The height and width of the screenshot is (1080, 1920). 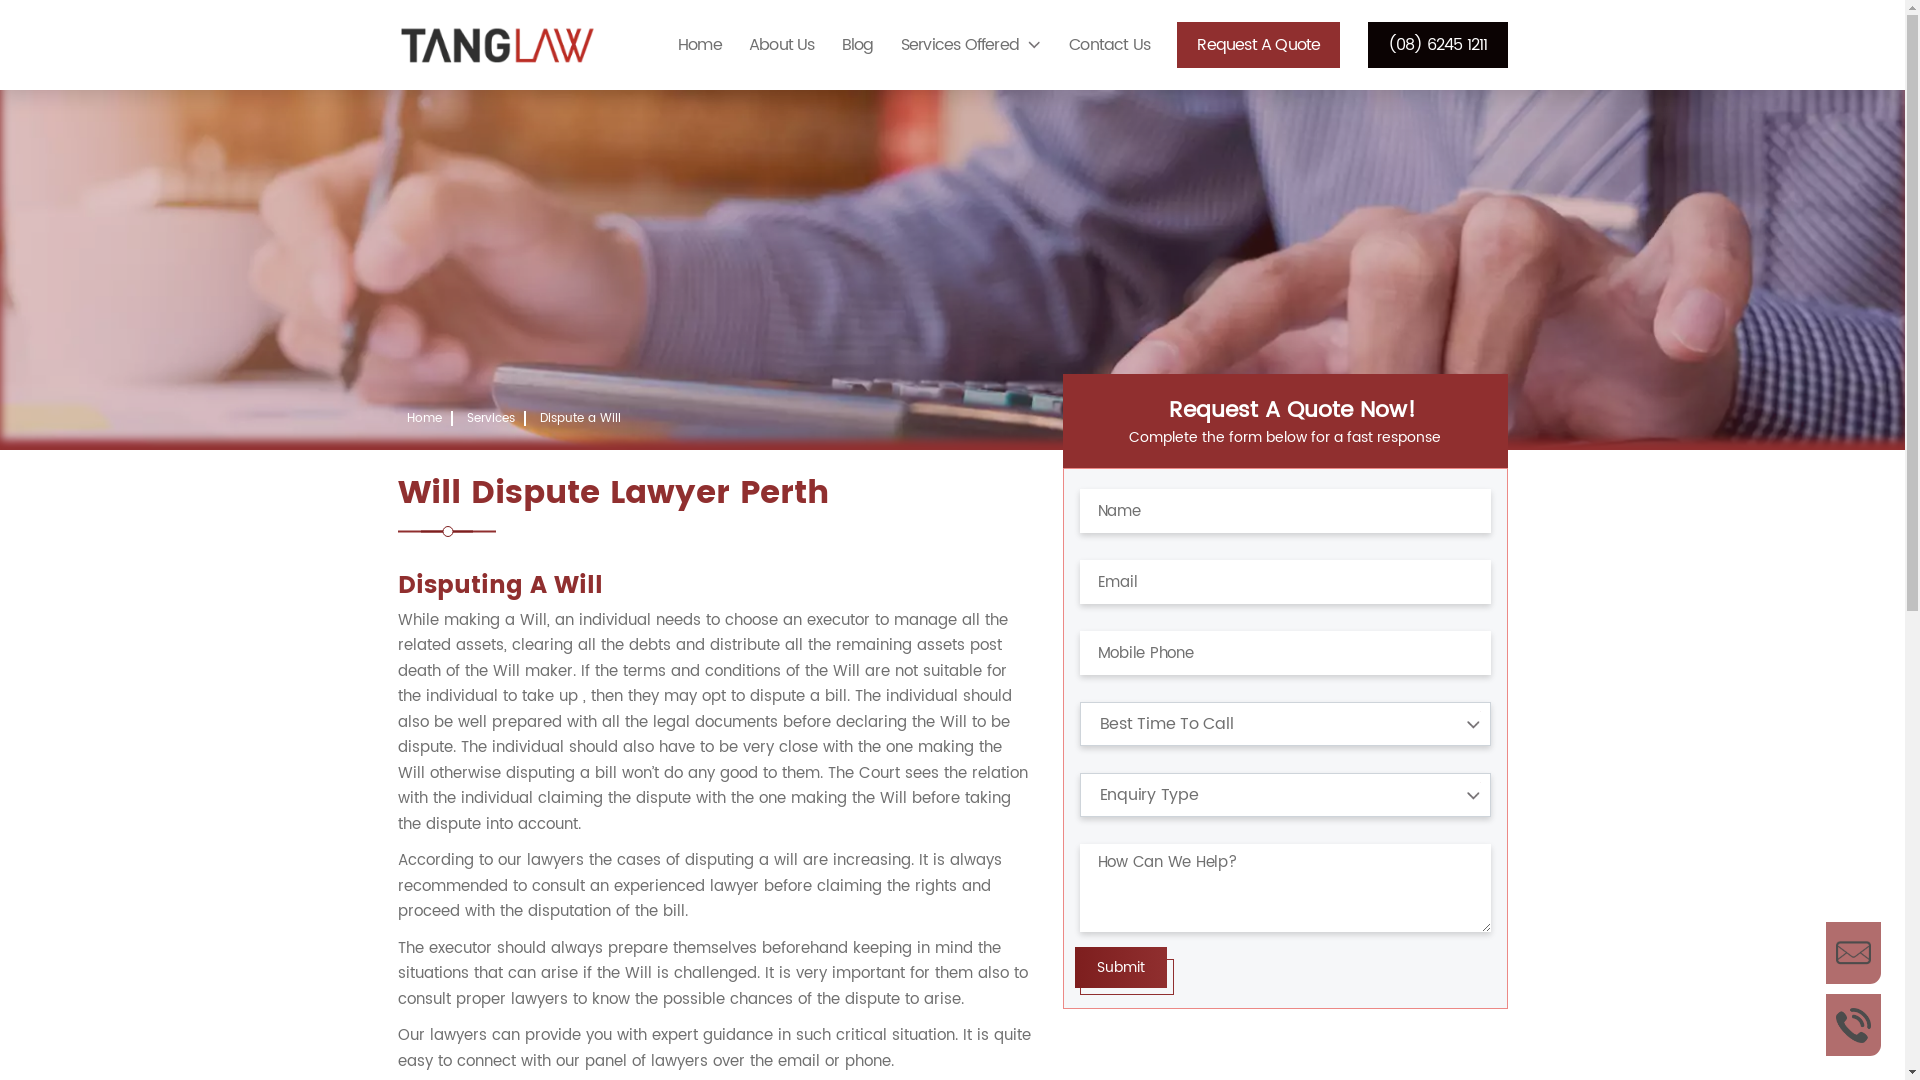 I want to click on Request A Quote, so click(x=1258, y=45).